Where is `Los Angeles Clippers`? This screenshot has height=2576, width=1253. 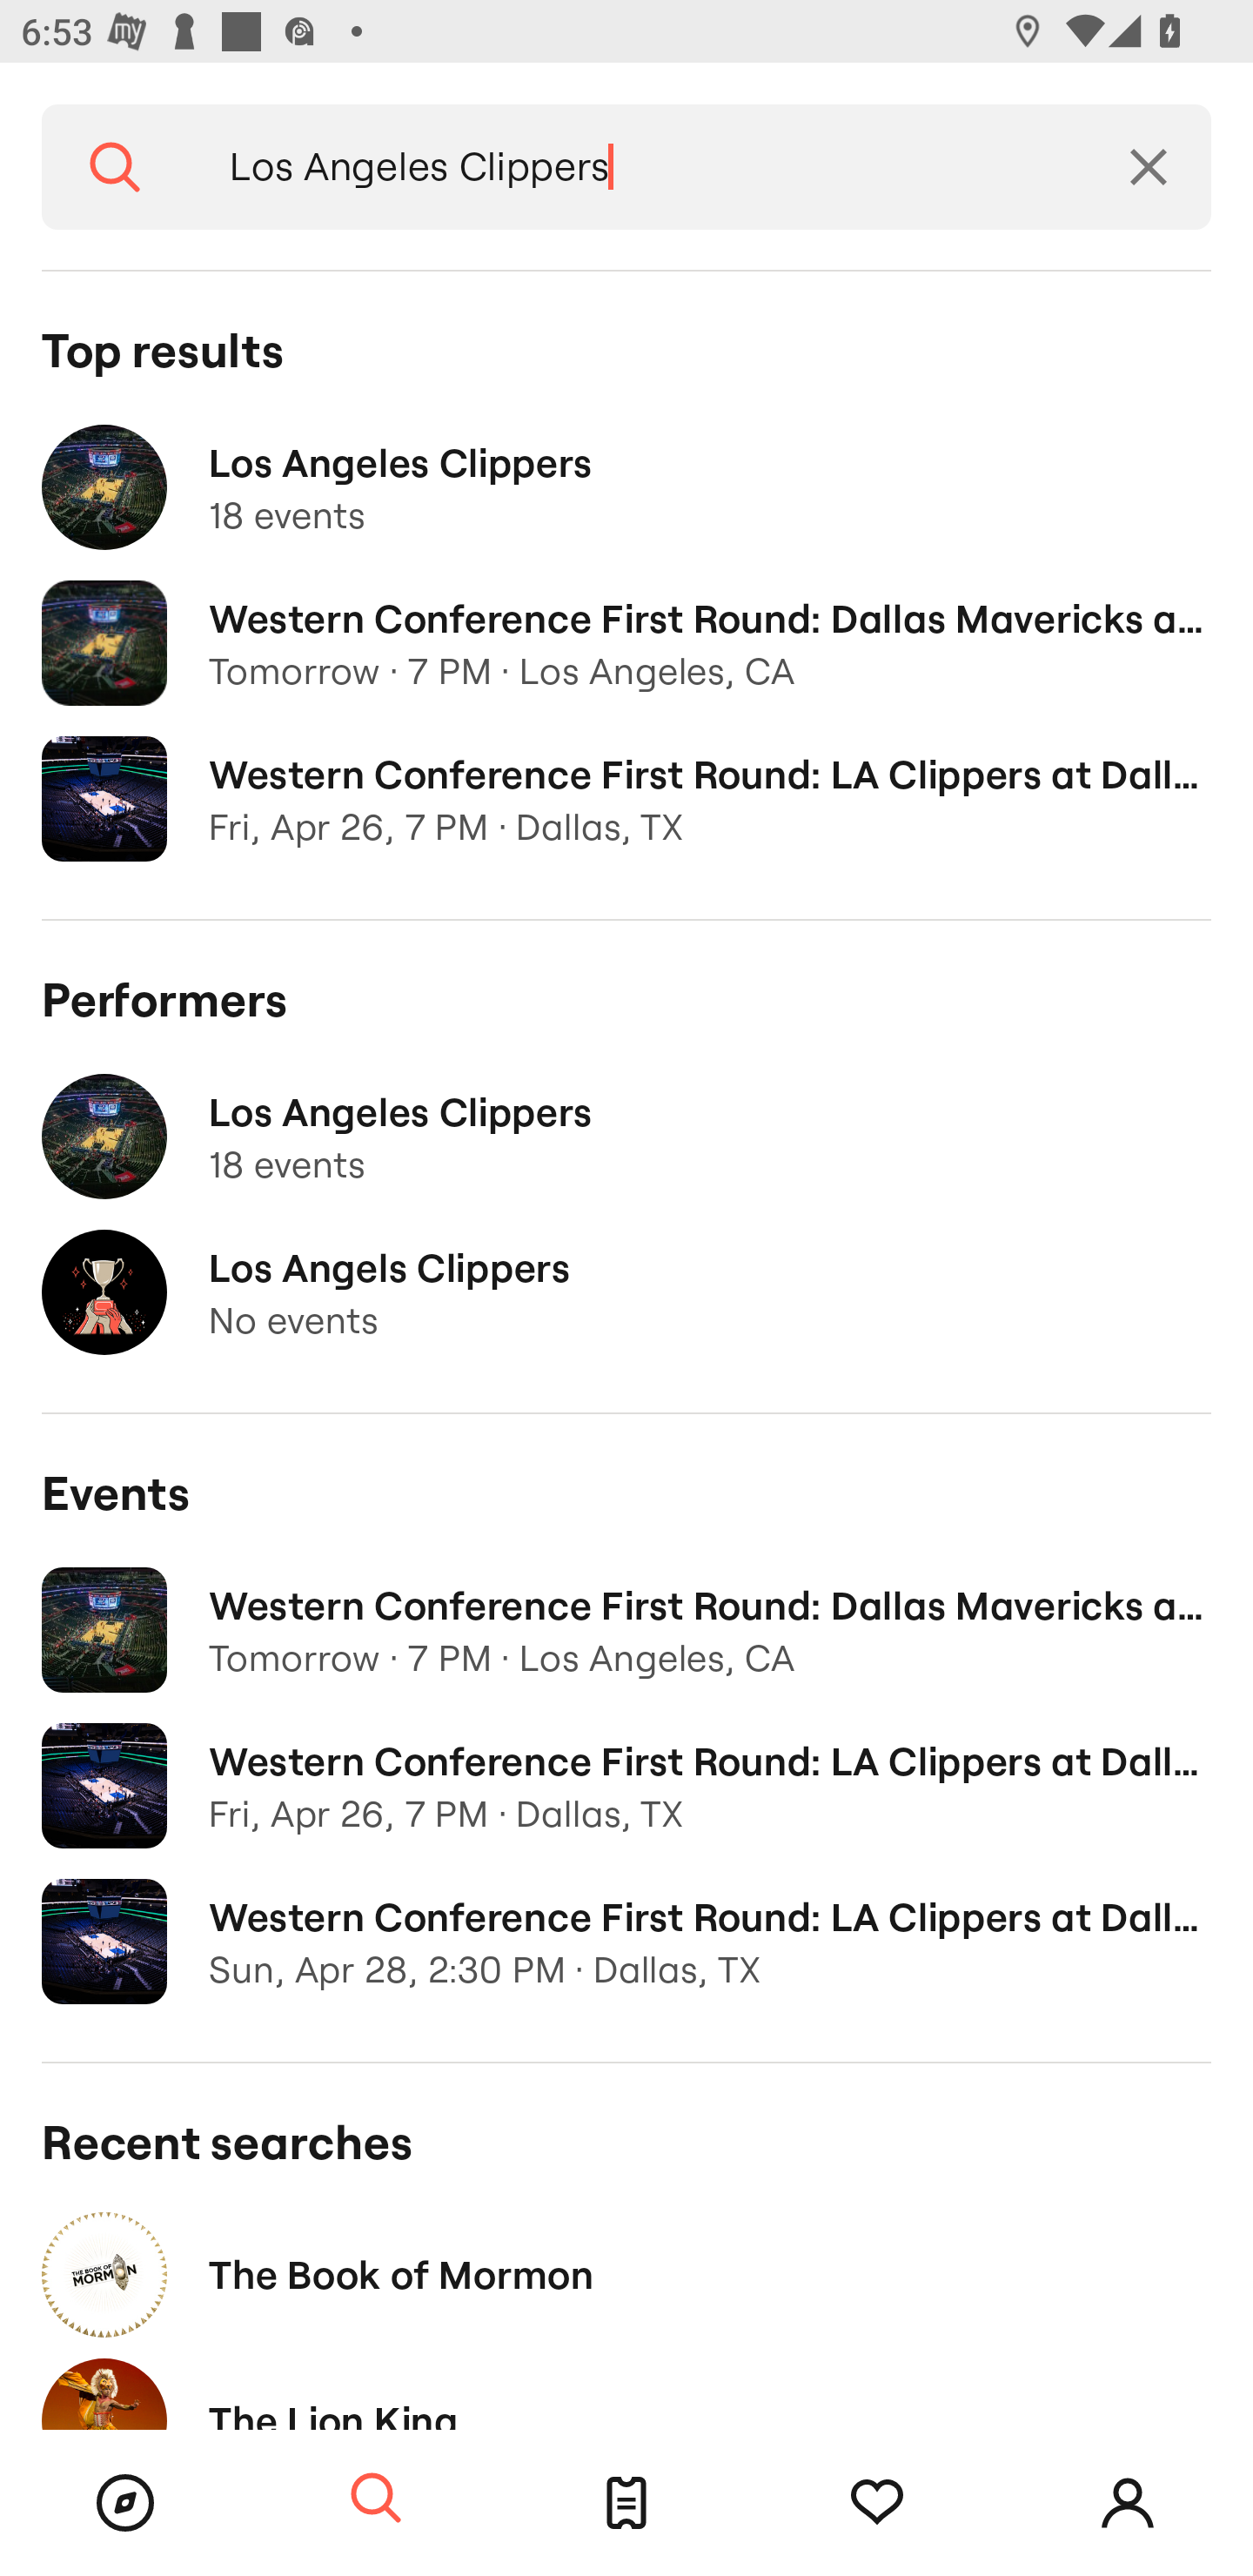 Los Angeles Clippers is located at coordinates (637, 167).